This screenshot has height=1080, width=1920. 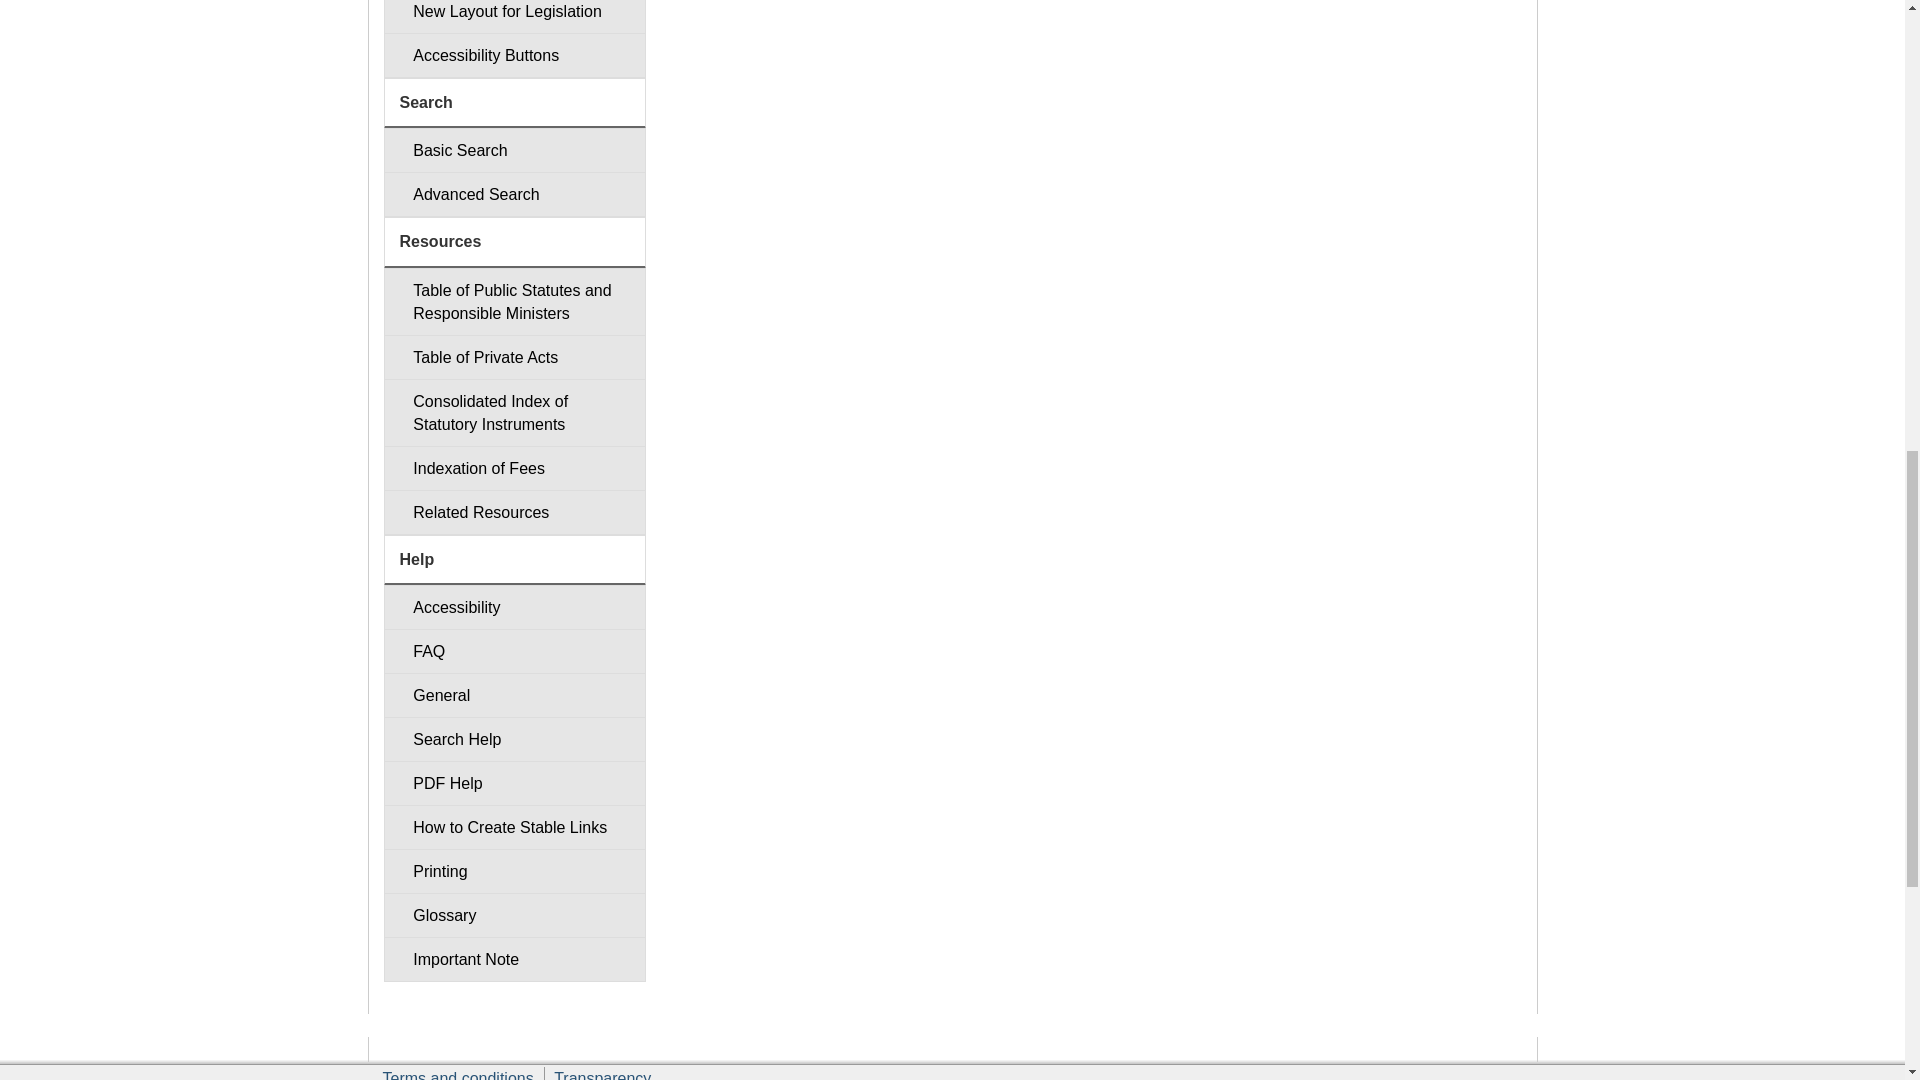 I want to click on Frequently Asked Questions, so click(x=514, y=650).